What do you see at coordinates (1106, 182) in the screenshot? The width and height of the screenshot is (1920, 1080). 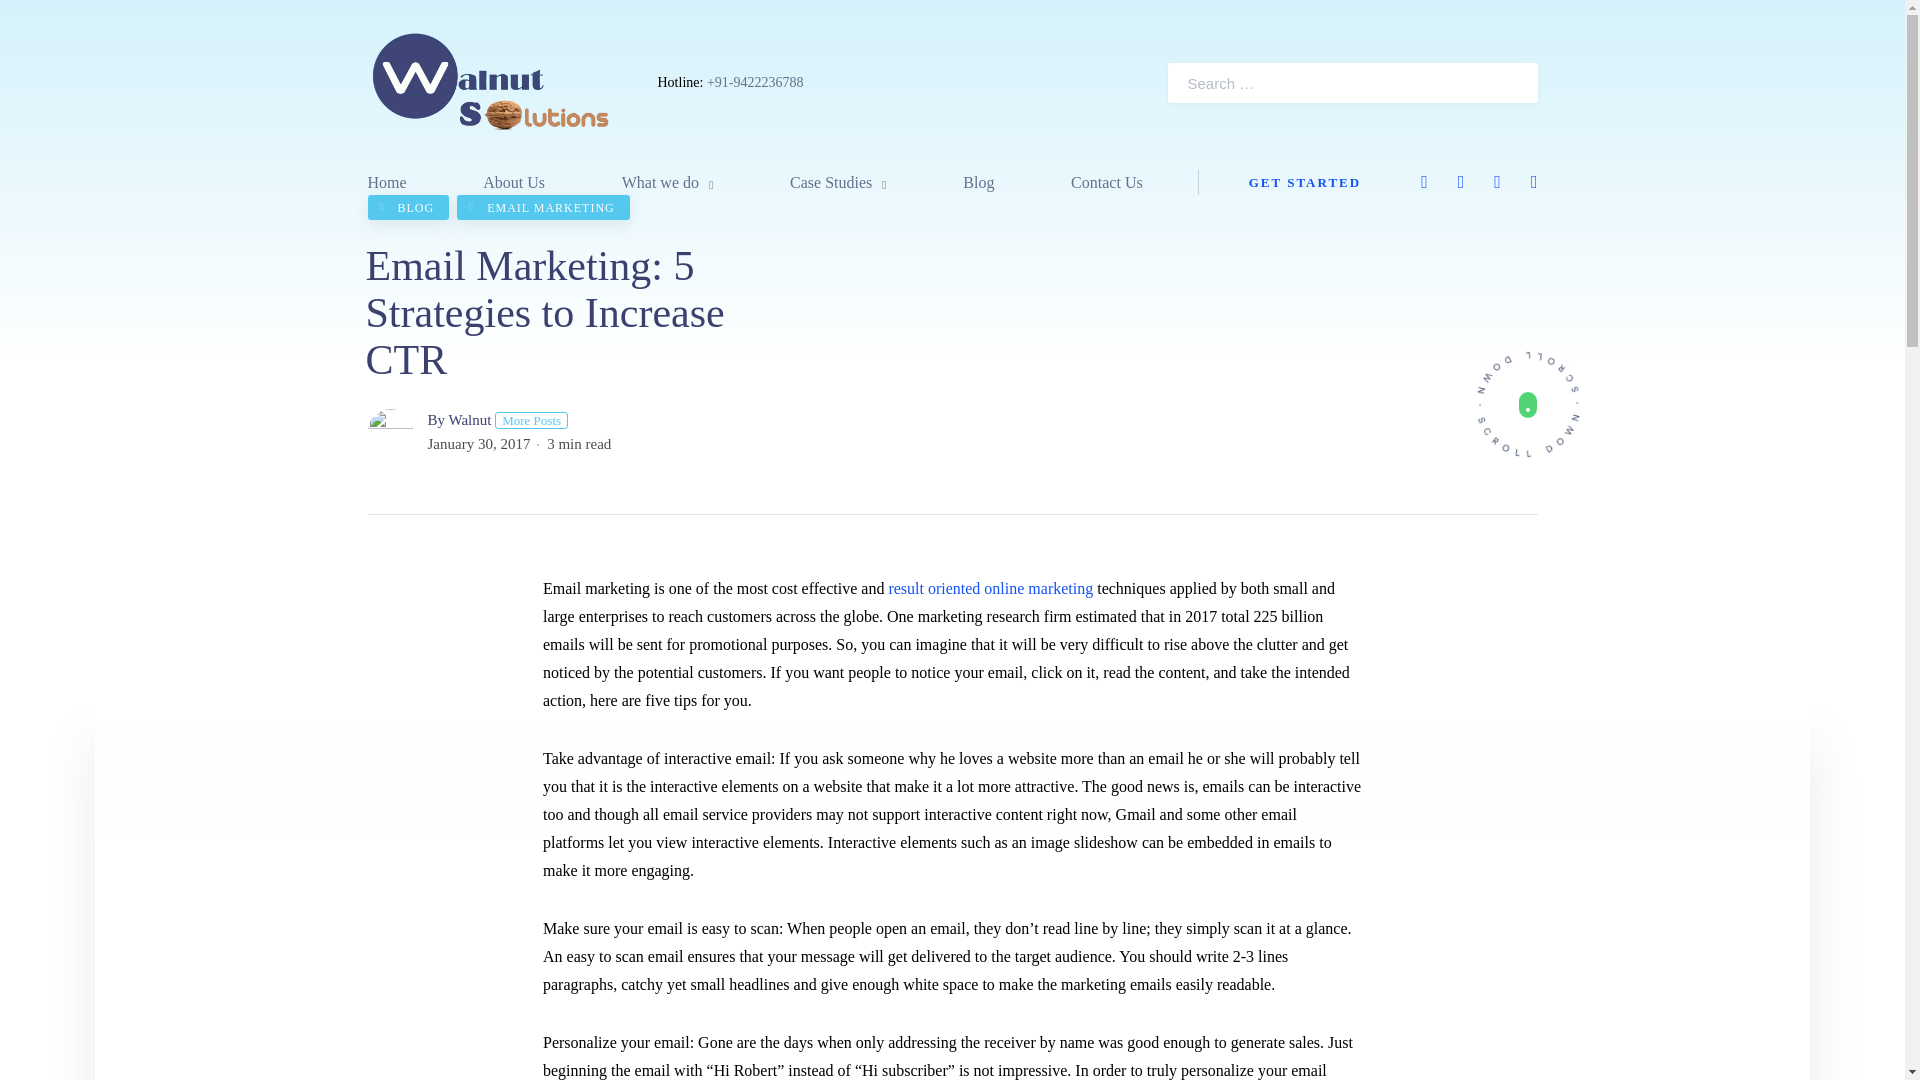 I see `Contact Us` at bounding box center [1106, 182].